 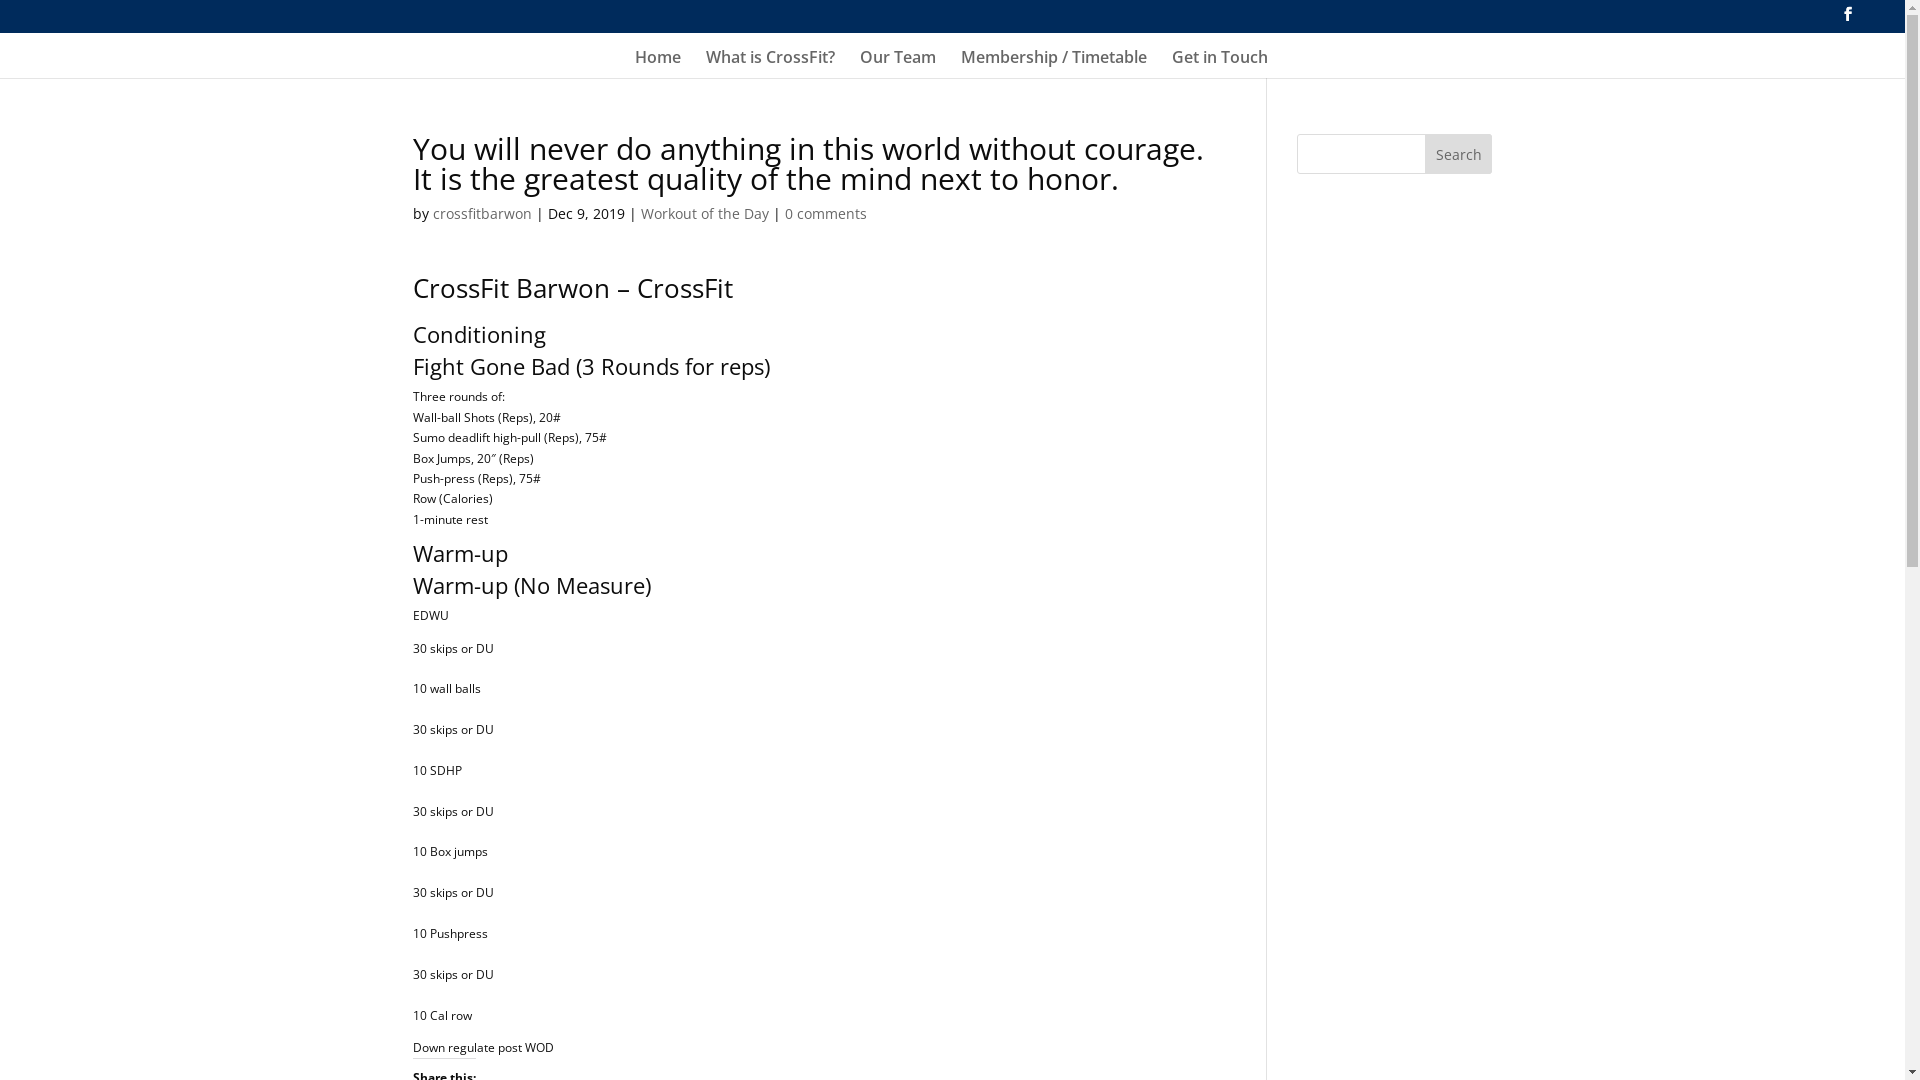 What do you see at coordinates (704, 214) in the screenshot?
I see `Workout of the Day` at bounding box center [704, 214].